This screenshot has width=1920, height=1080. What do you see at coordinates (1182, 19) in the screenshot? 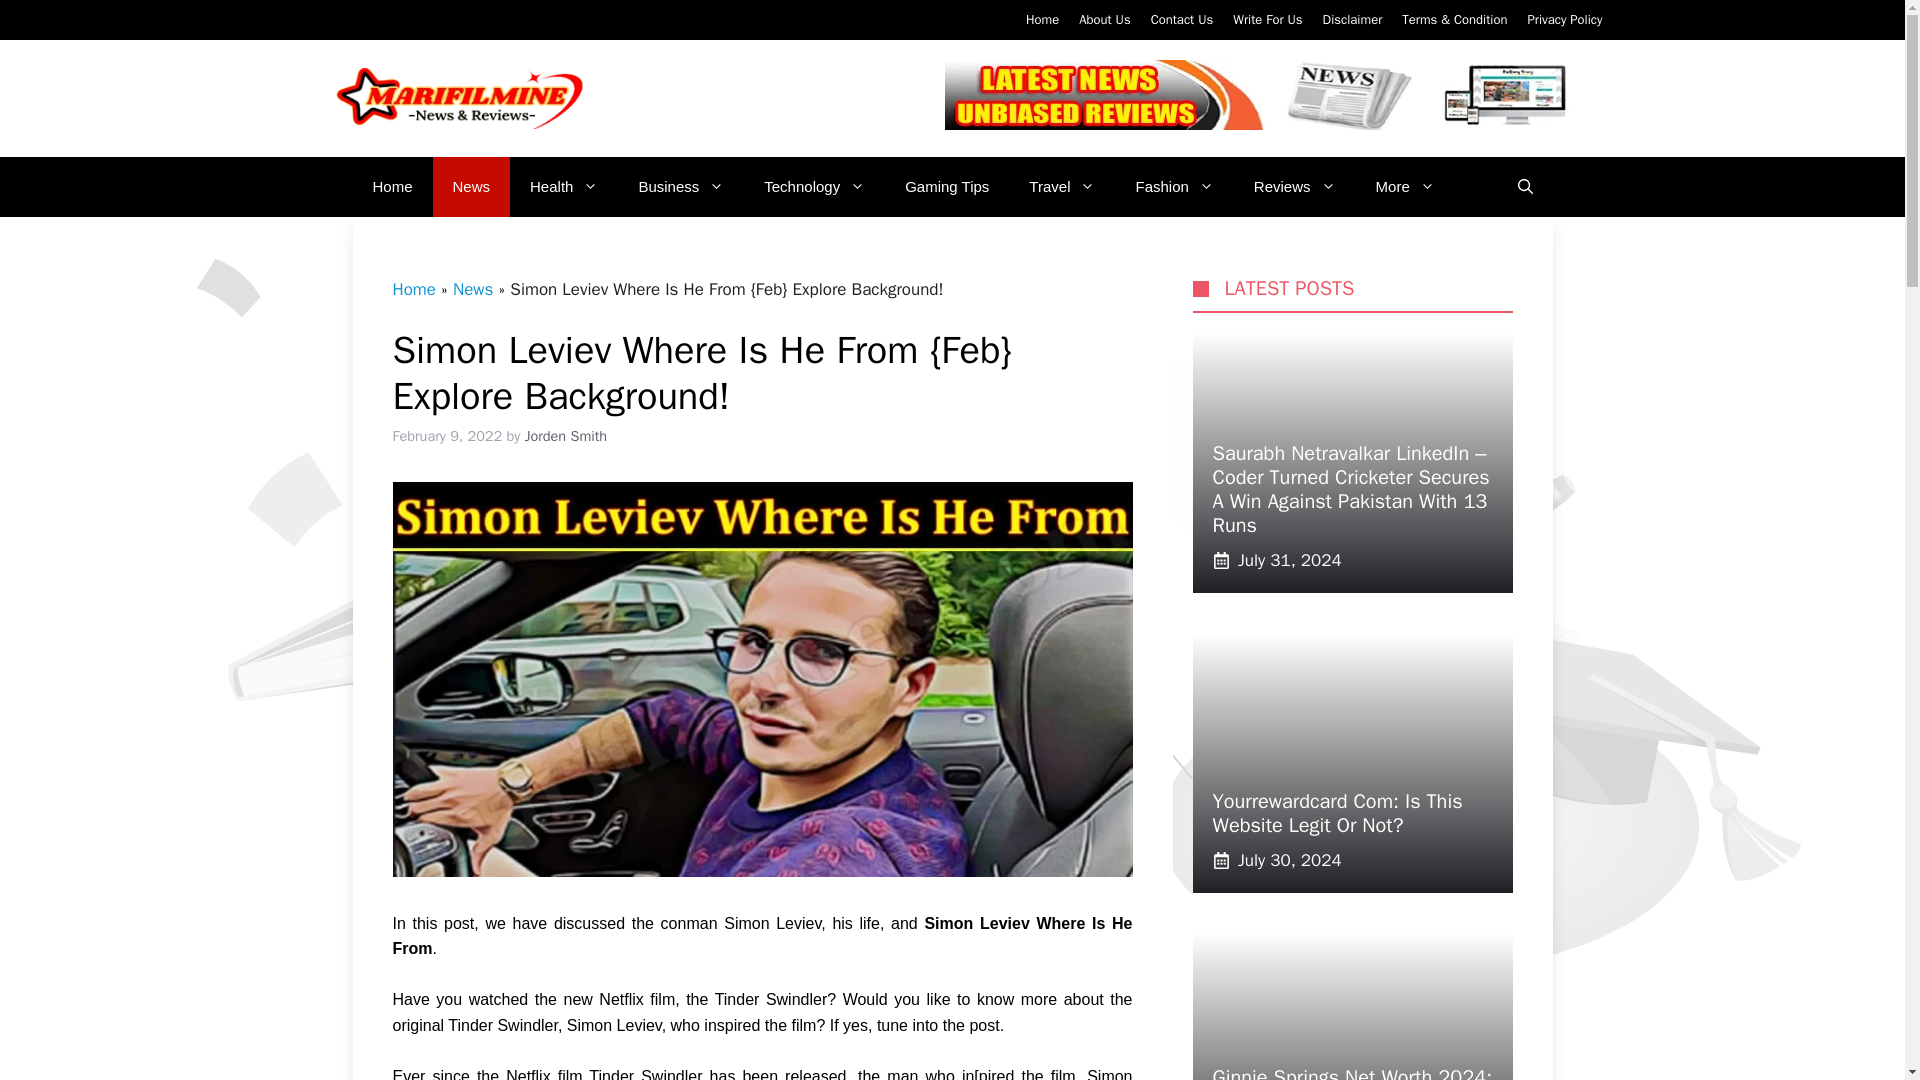
I see `Contact Us` at bounding box center [1182, 19].